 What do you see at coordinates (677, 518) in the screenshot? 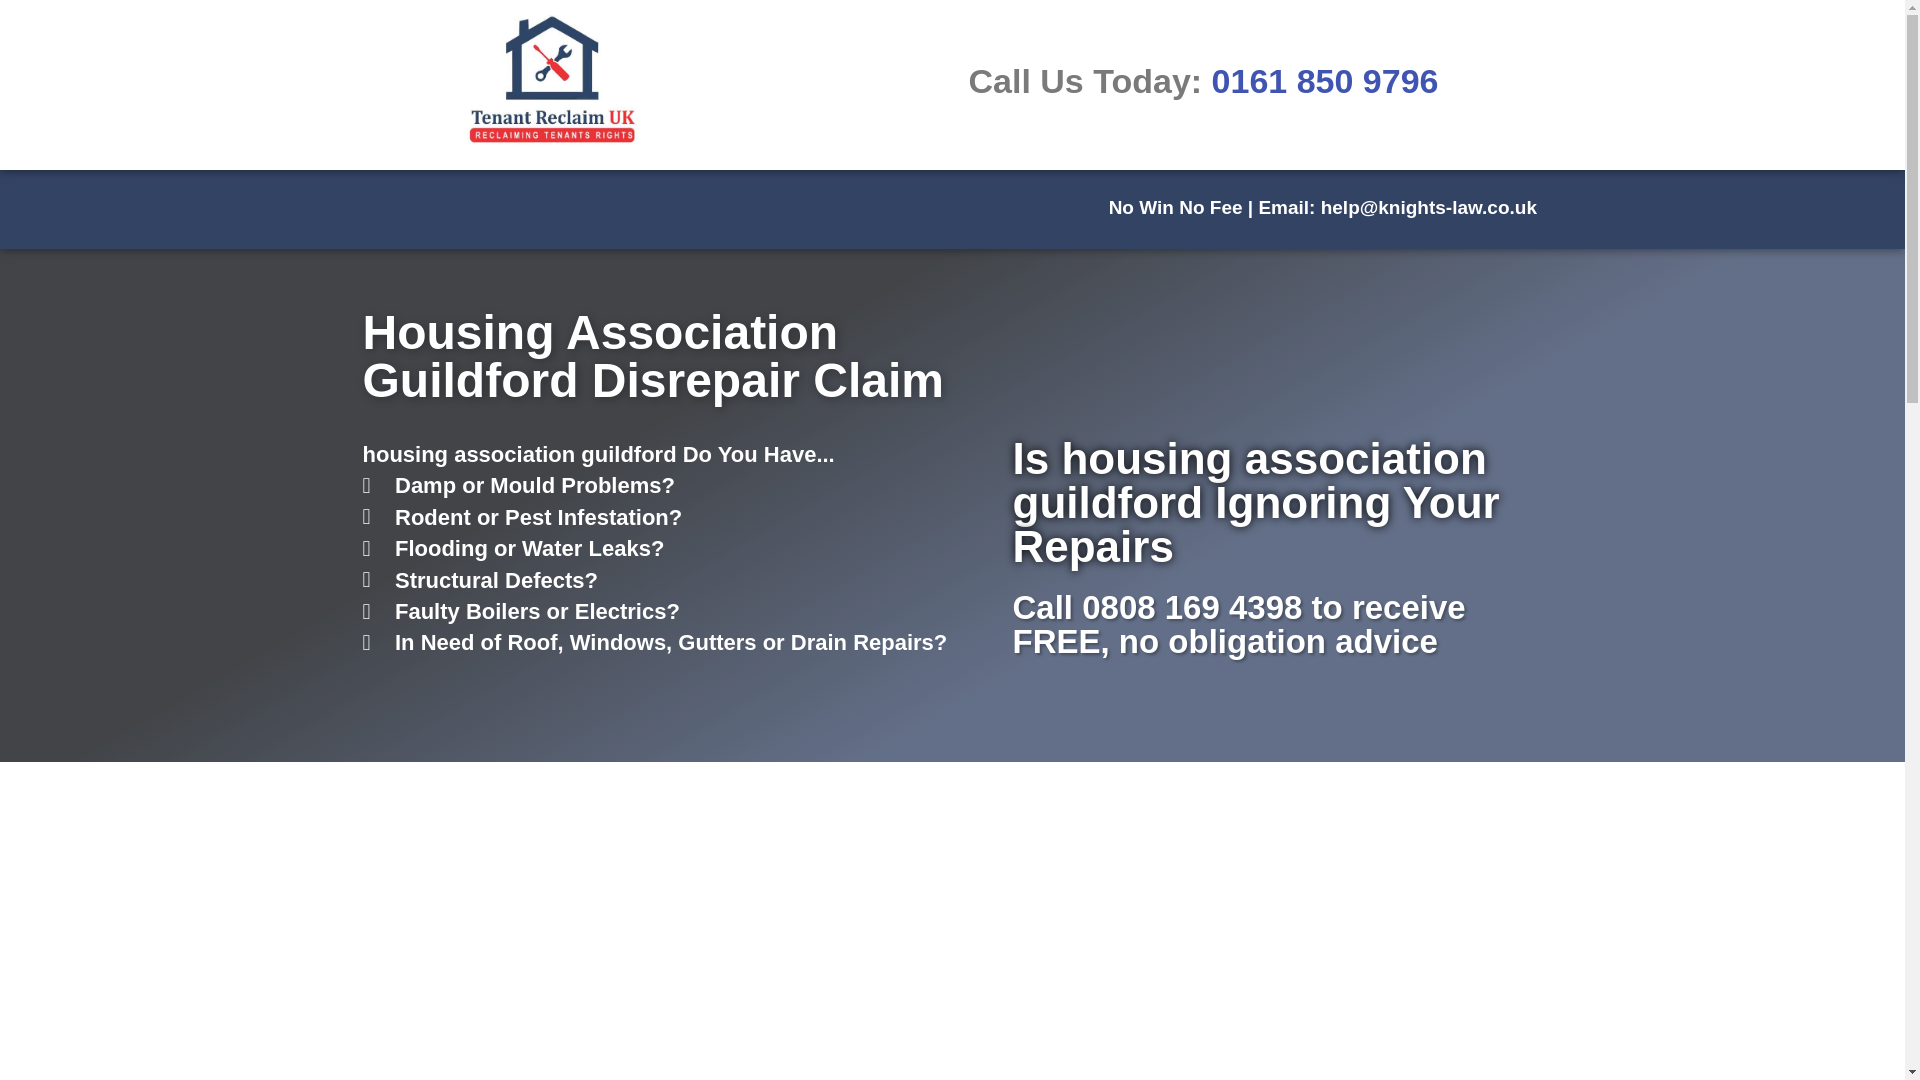
I see `Rodent or Pest Infestation?` at bounding box center [677, 518].